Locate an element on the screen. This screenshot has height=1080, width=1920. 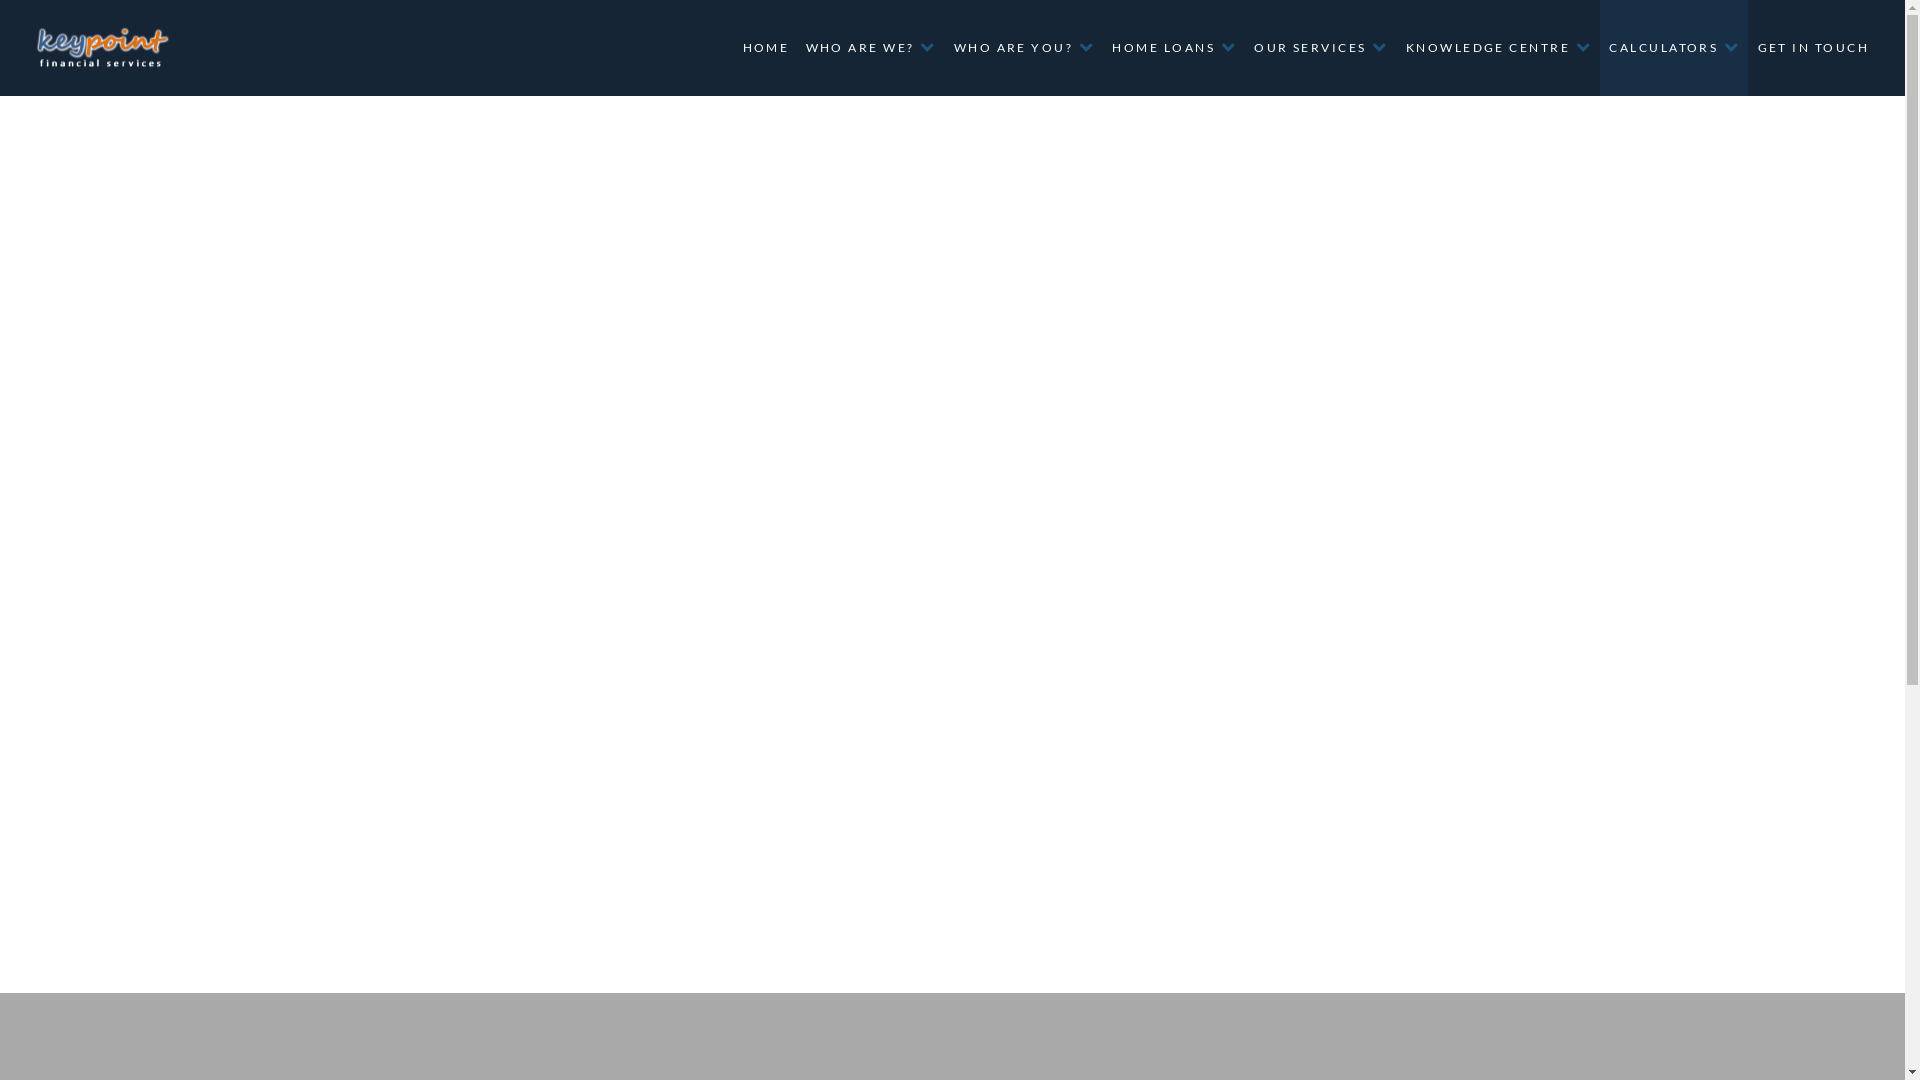
OUR SERVICES is located at coordinates (1321, 48).